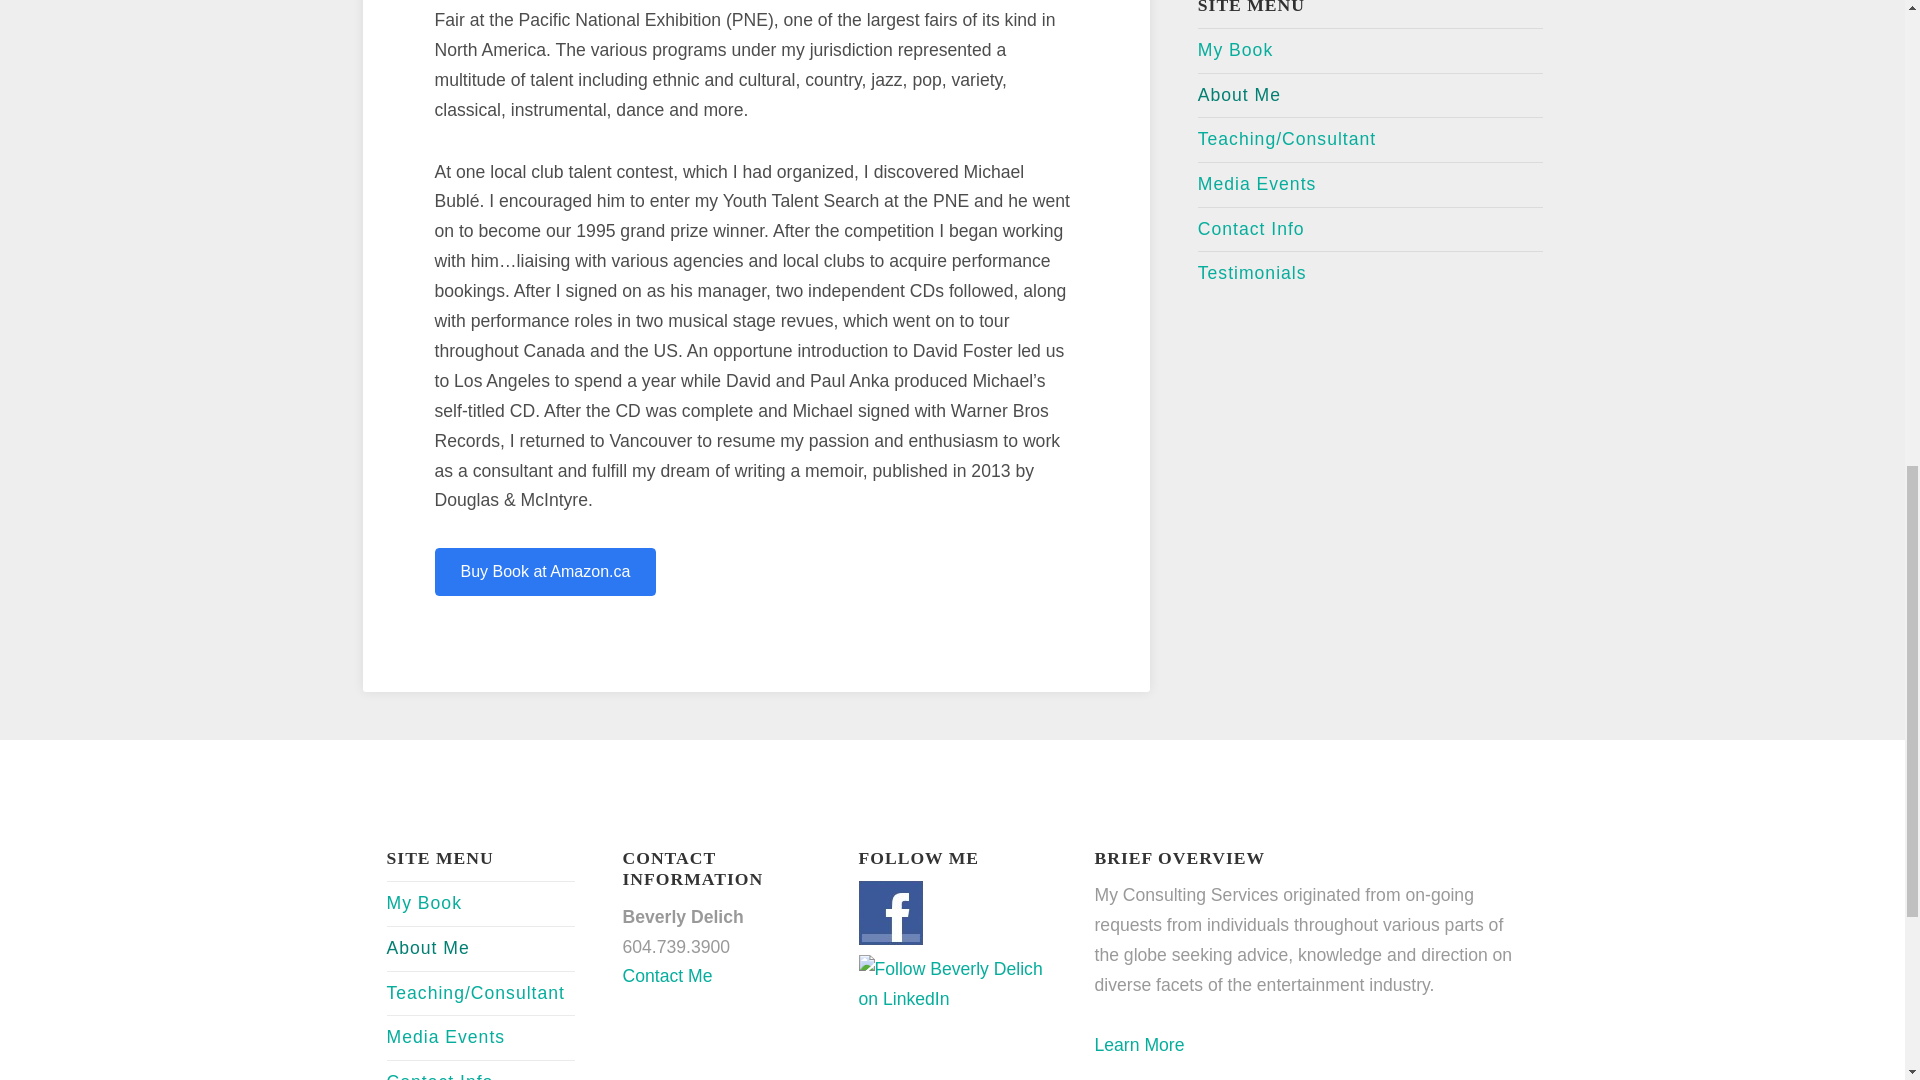  What do you see at coordinates (1258, 184) in the screenshot?
I see `Media Events` at bounding box center [1258, 184].